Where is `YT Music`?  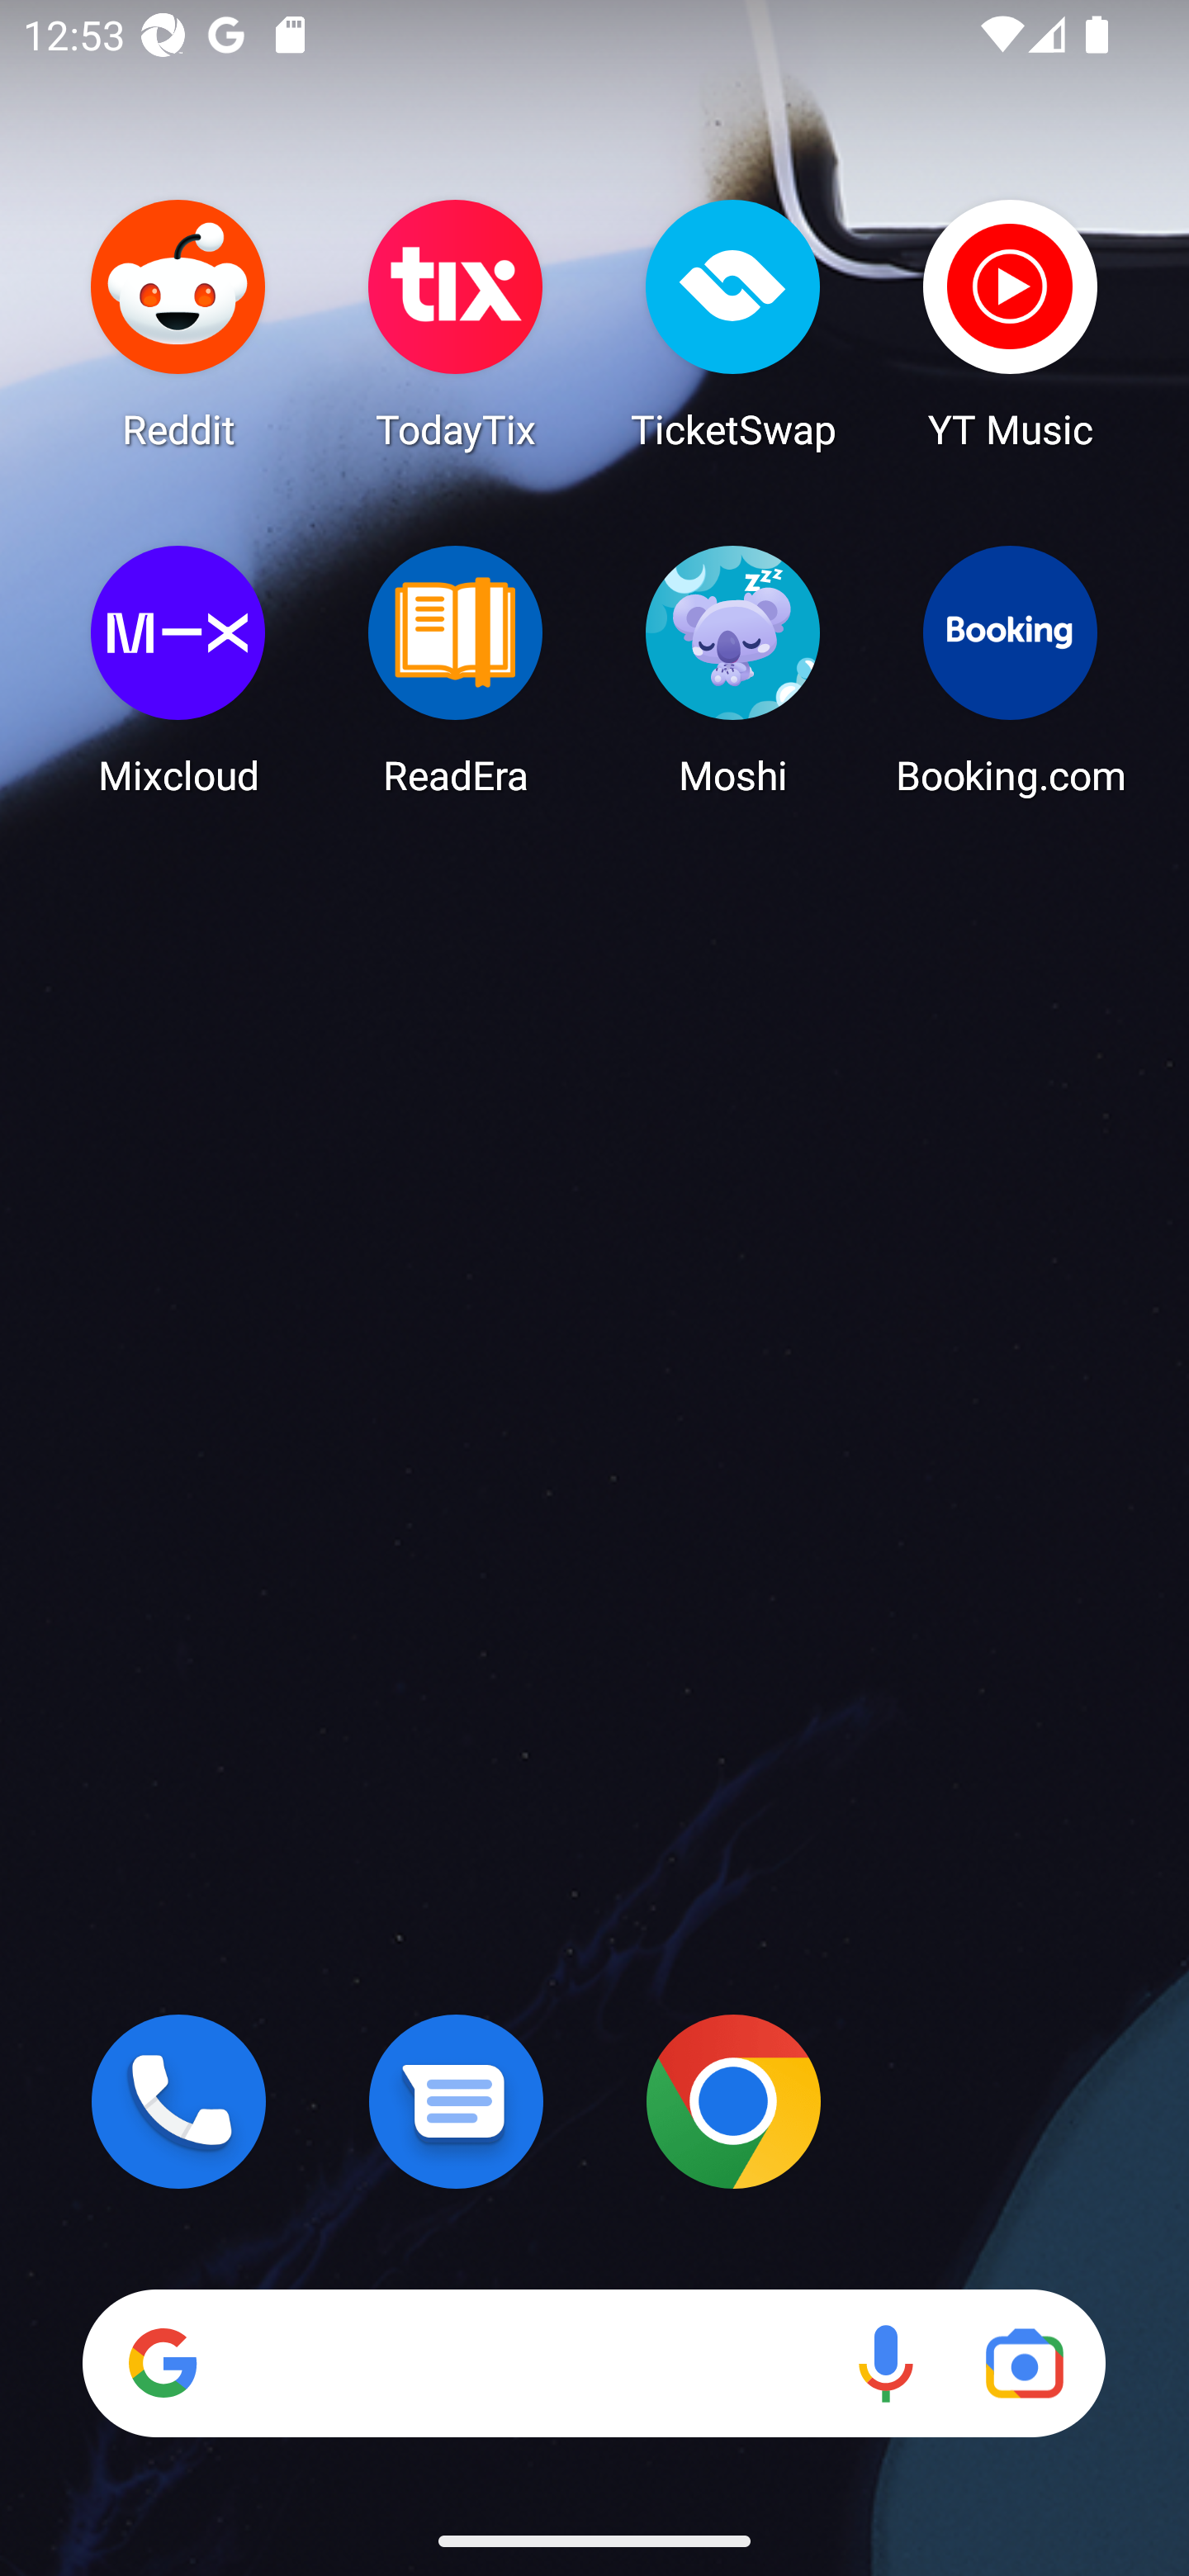
YT Music is located at coordinates (1011, 324).